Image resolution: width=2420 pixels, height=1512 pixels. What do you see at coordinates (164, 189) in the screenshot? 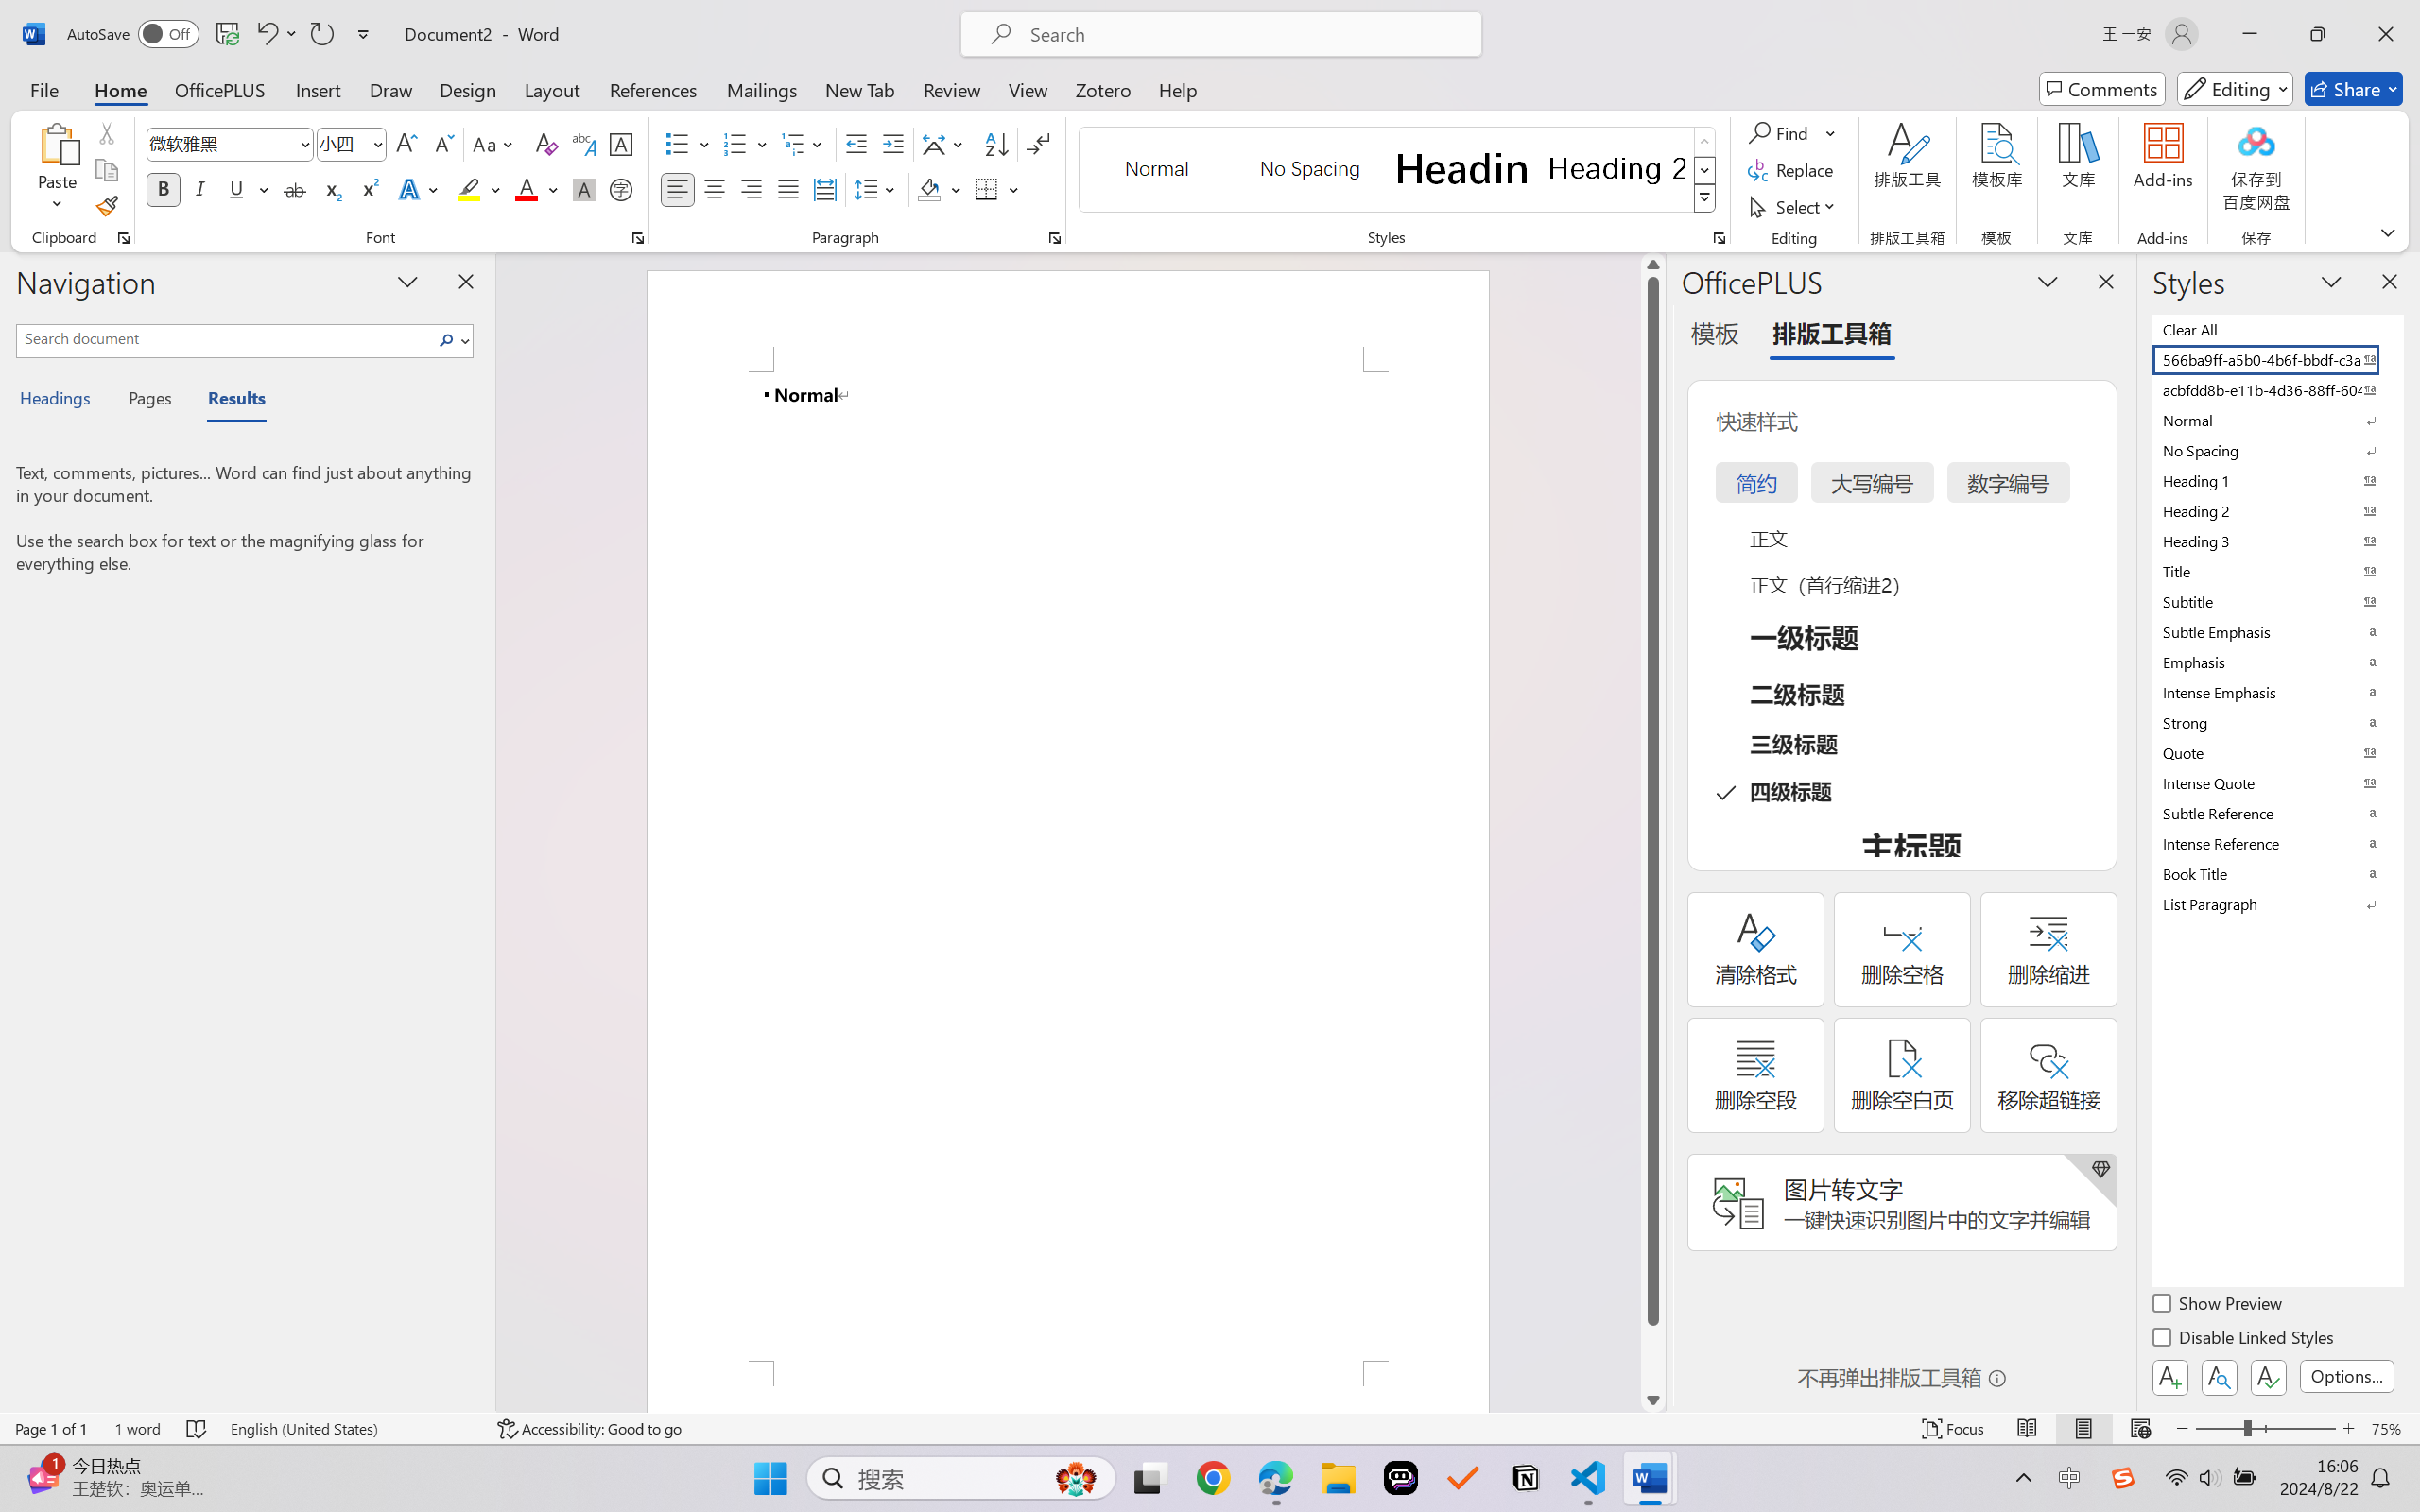
I see `Bold` at bounding box center [164, 189].